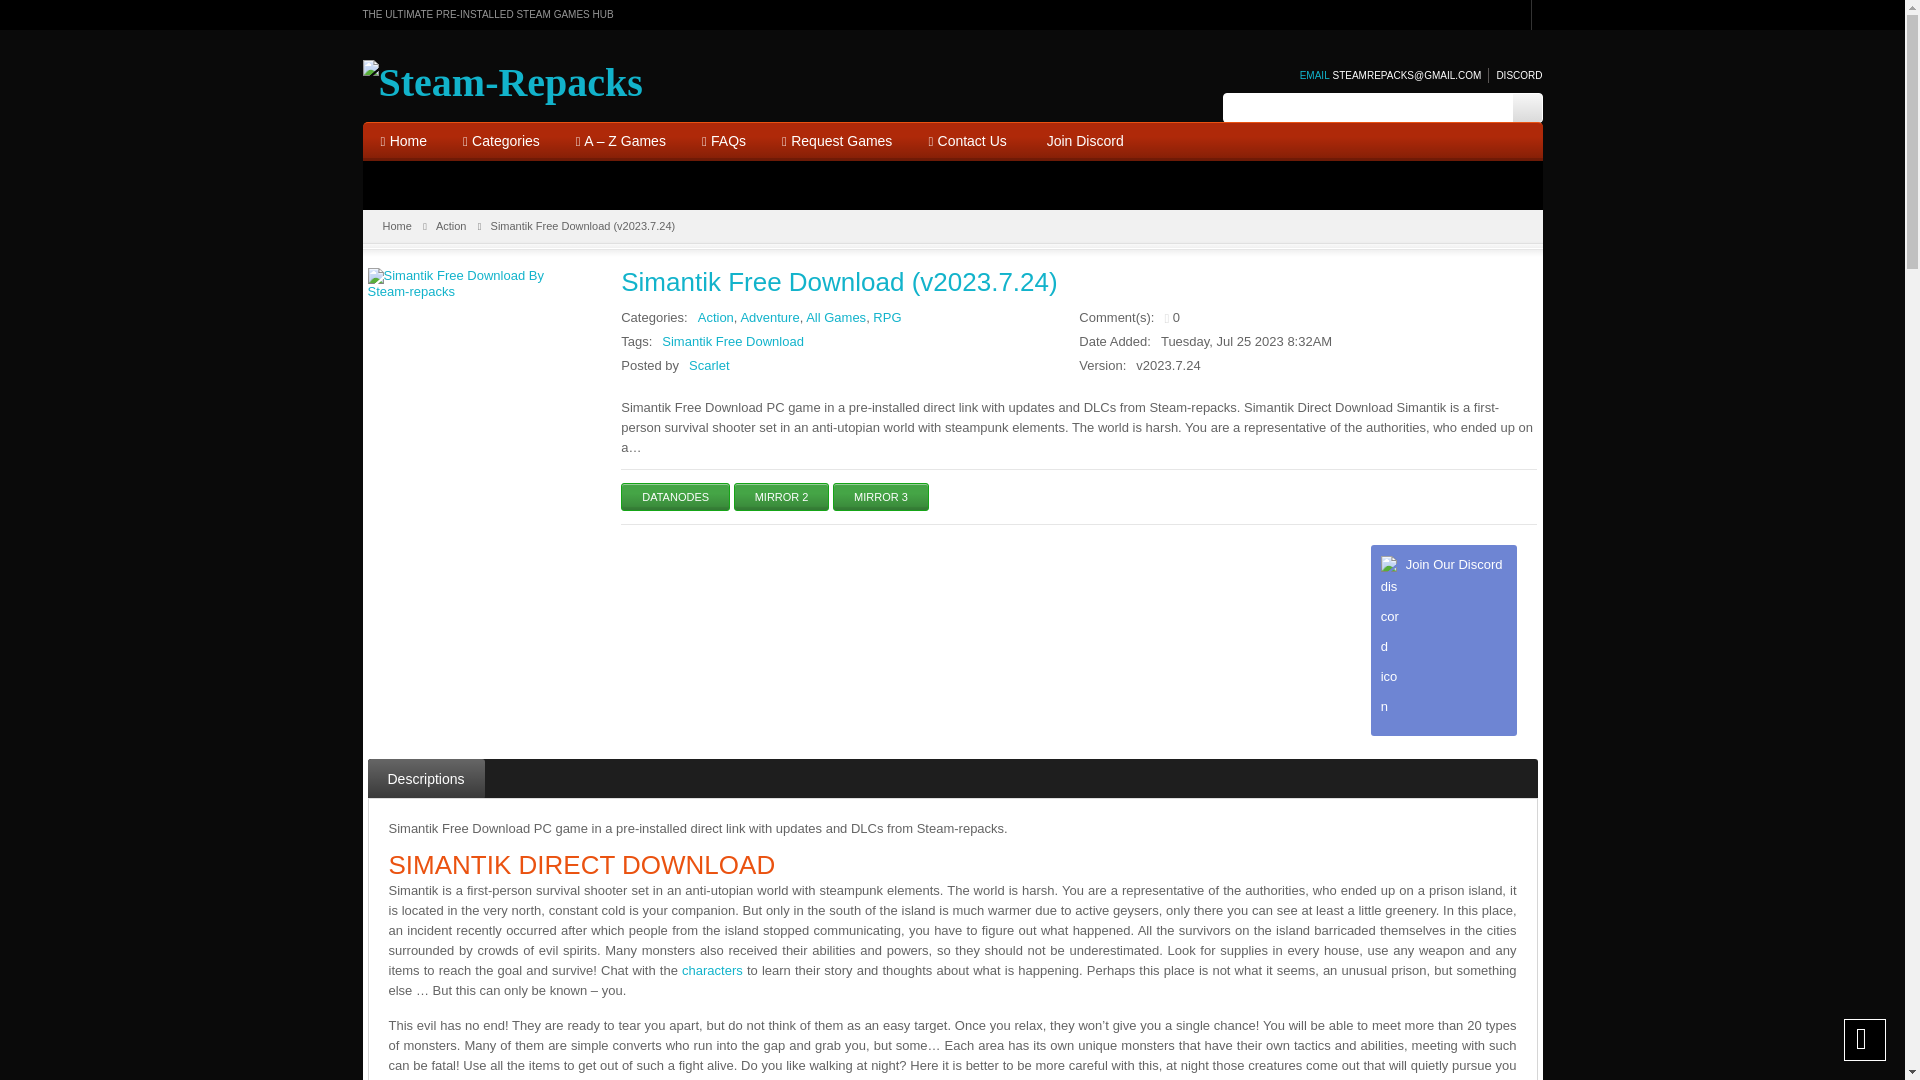 This screenshot has height=1080, width=1920. What do you see at coordinates (1526, 108) in the screenshot?
I see `Search` at bounding box center [1526, 108].